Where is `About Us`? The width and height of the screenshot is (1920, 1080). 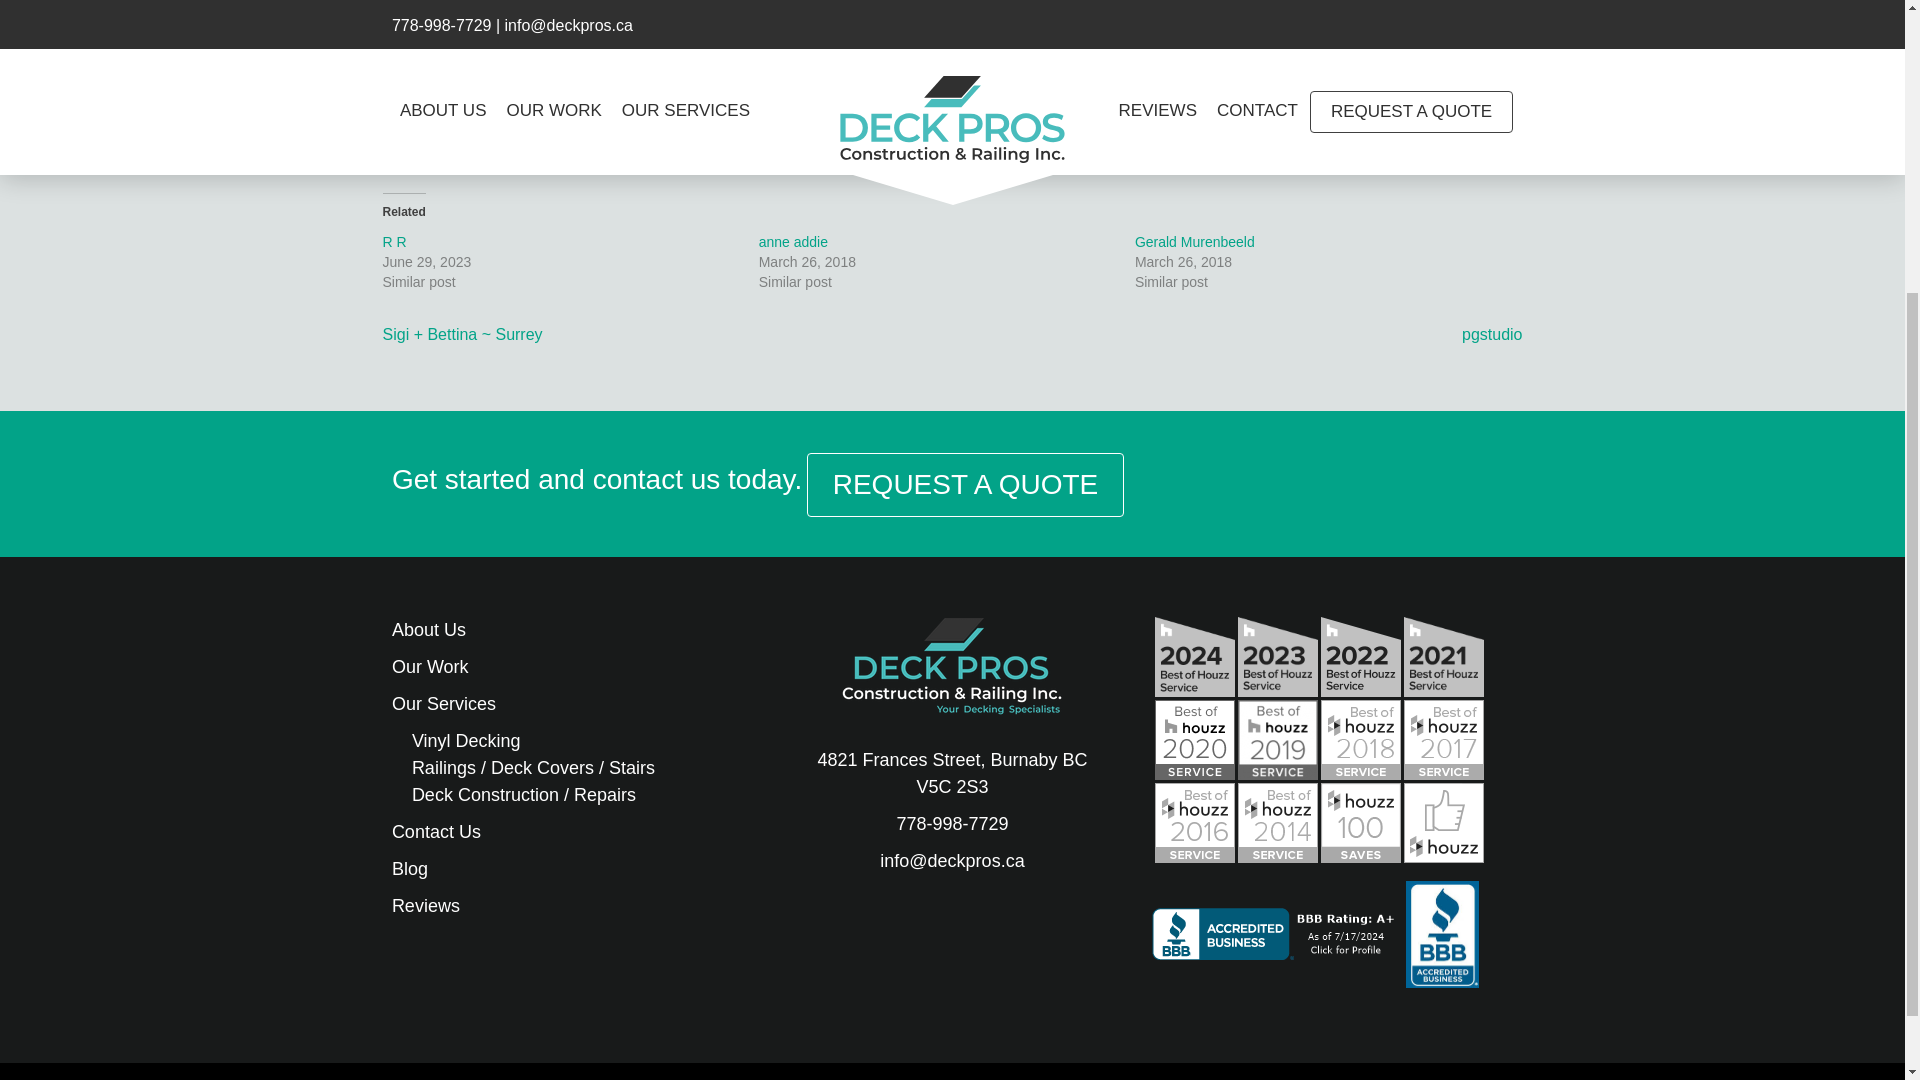 About Us is located at coordinates (428, 630).